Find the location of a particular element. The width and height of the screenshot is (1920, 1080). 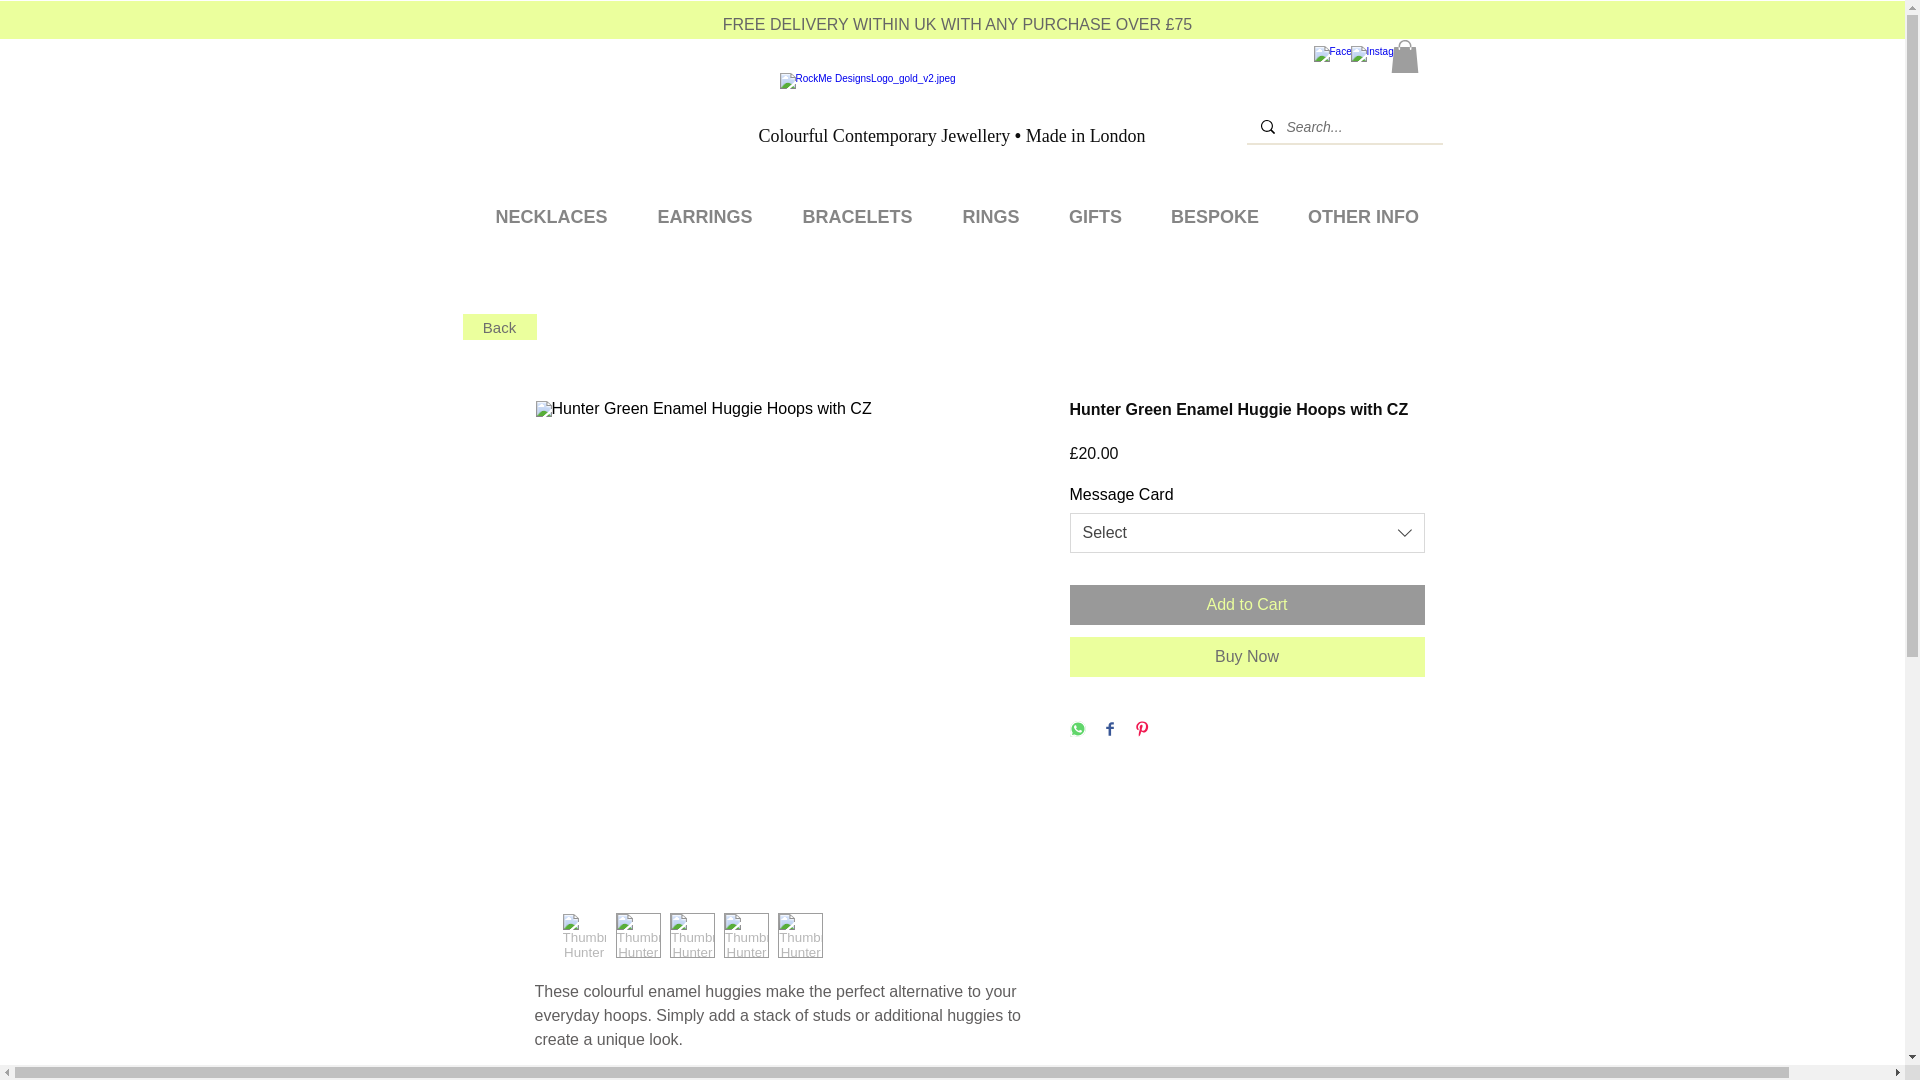

Websitelogogem.jpg is located at coordinates (942, 98).